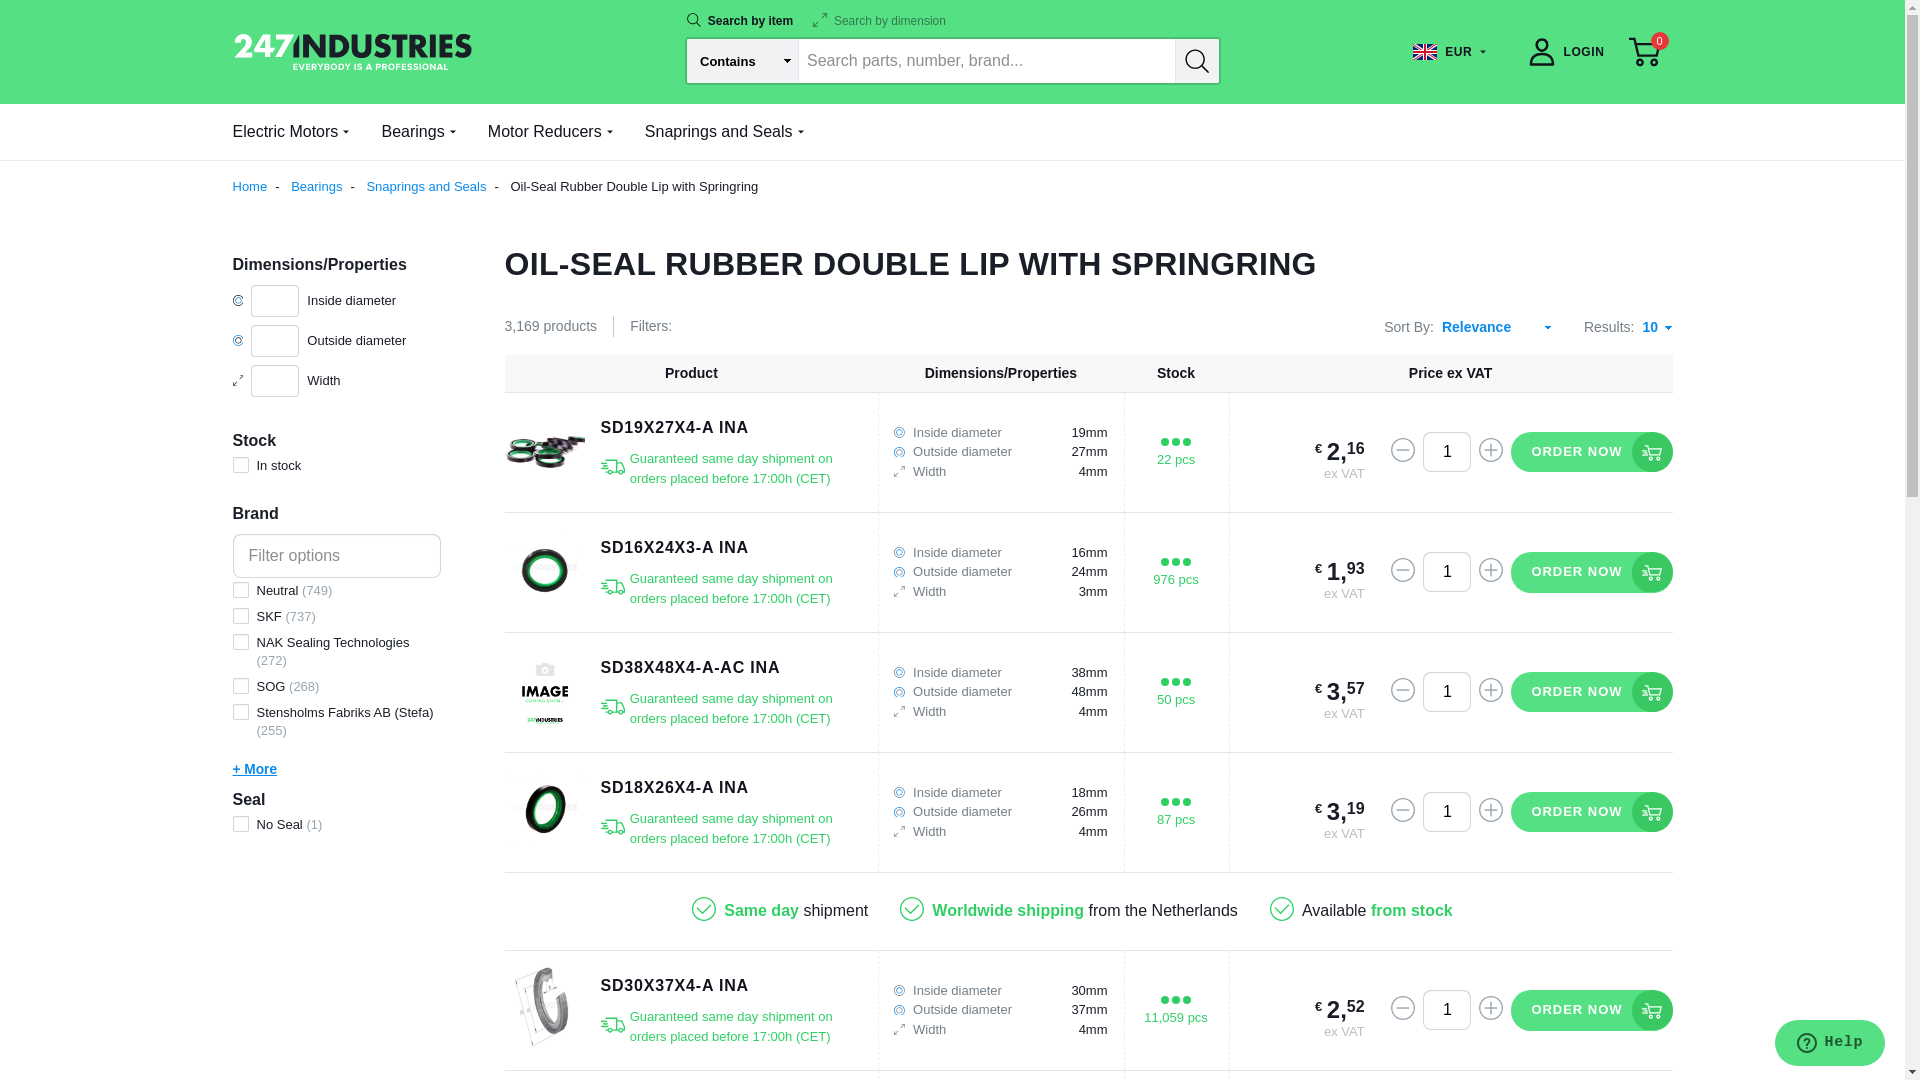 The height and width of the screenshot is (1080, 1920). I want to click on ORDER NOW, so click(1592, 452).